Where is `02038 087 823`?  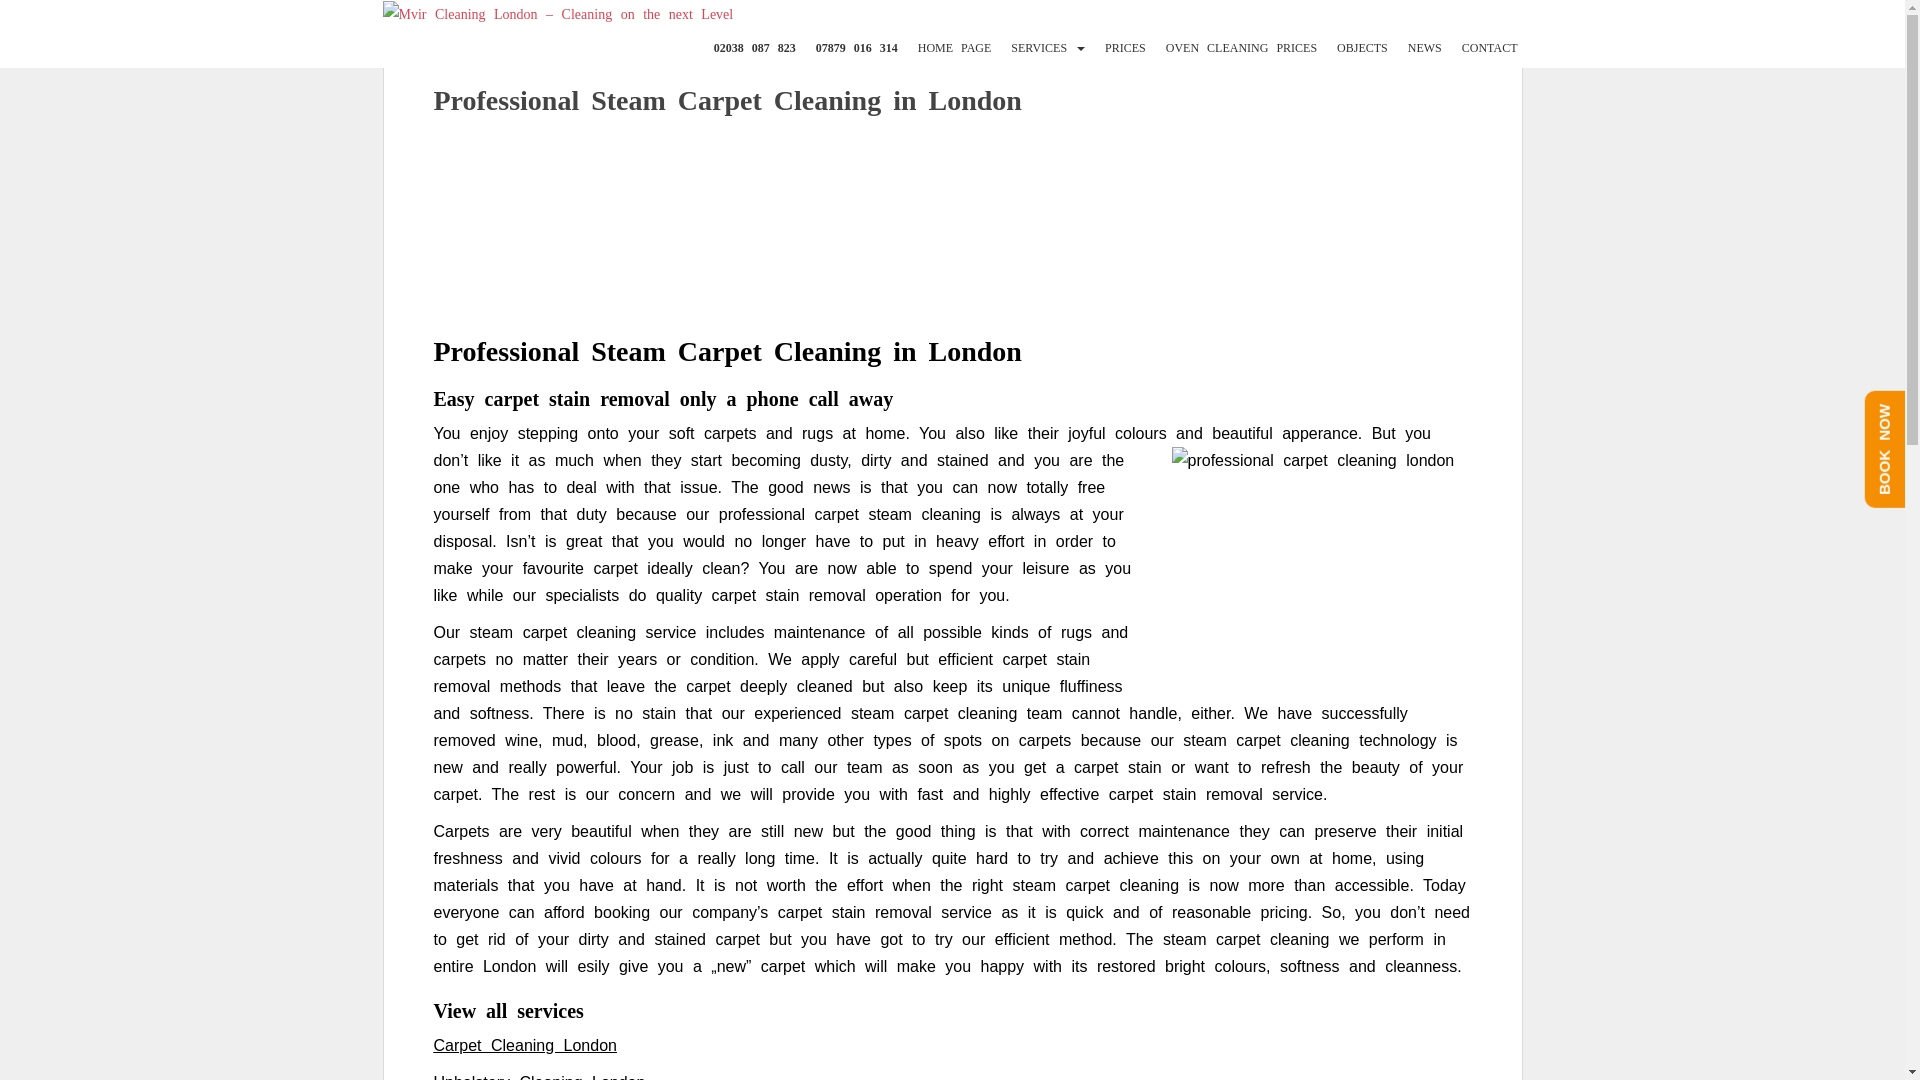 02038 087 823 is located at coordinates (755, 48).